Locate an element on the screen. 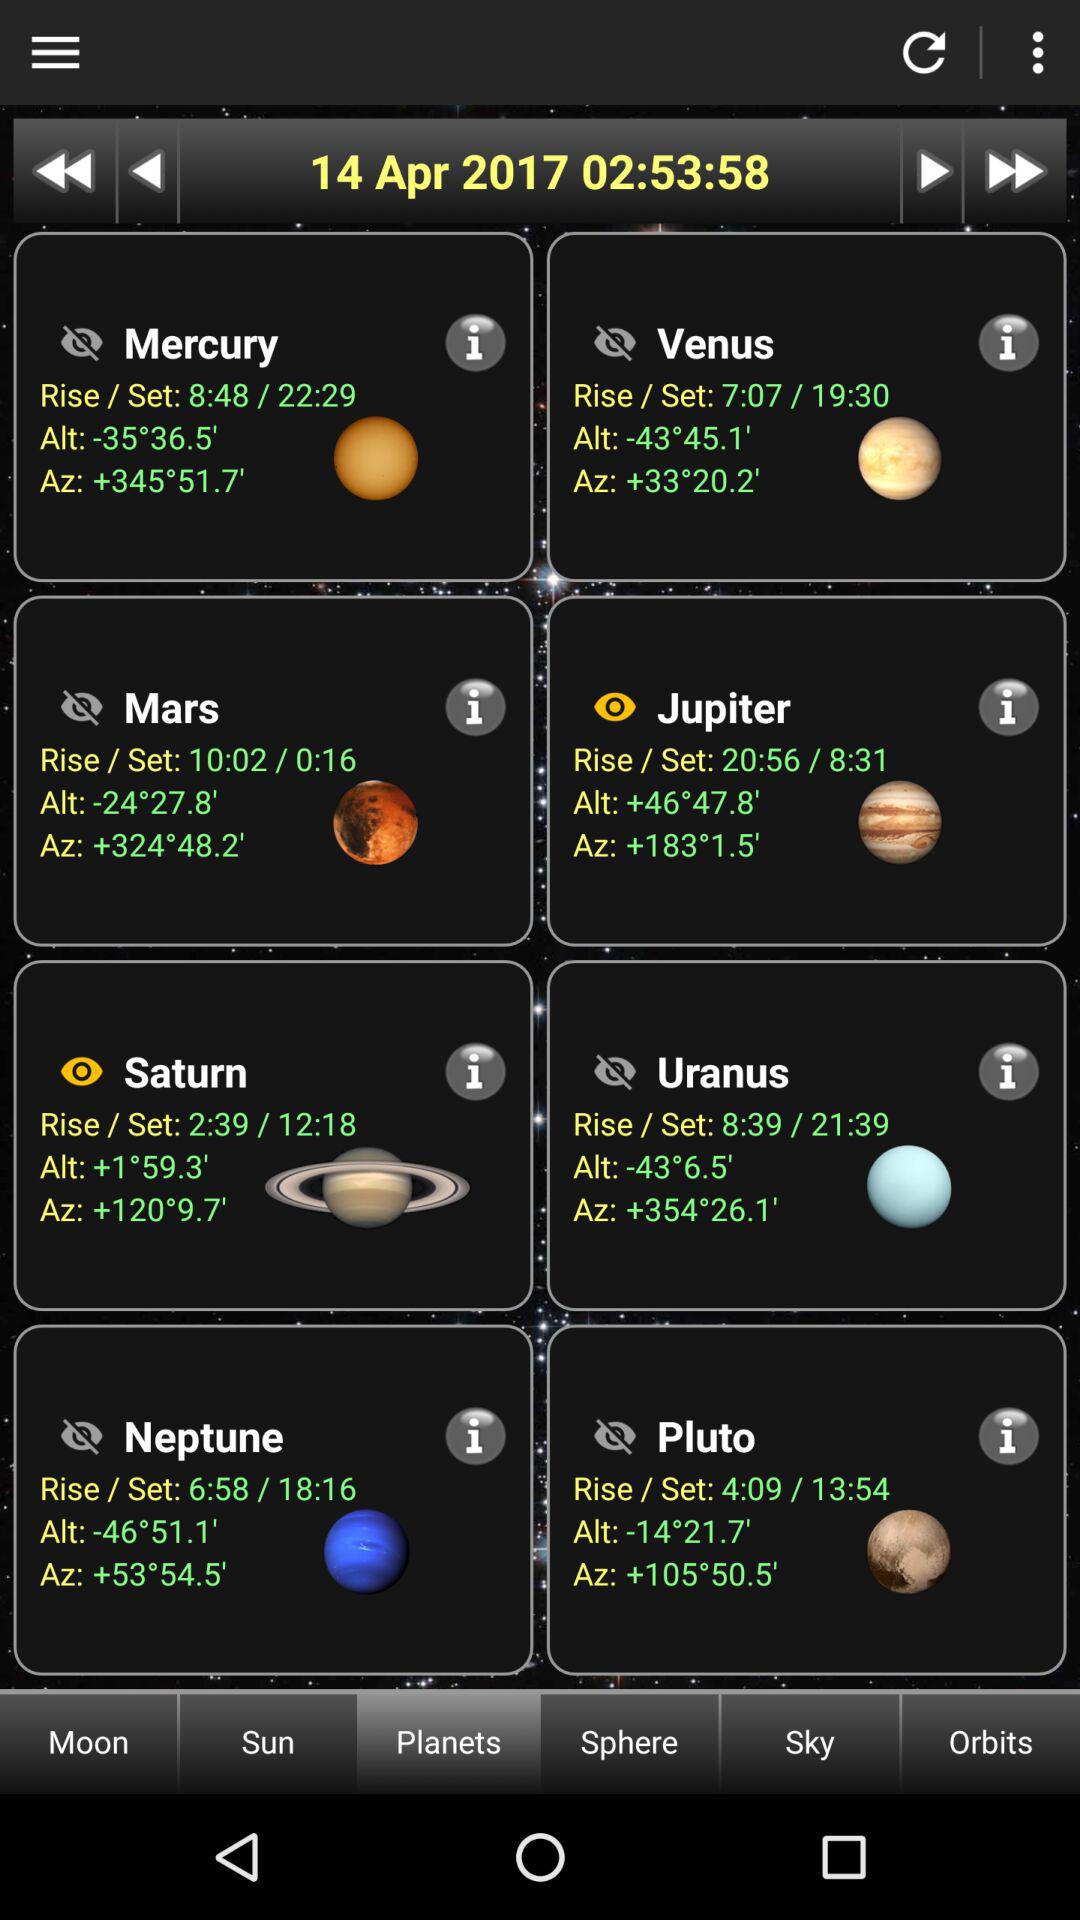  toggle view is located at coordinates (615, 1436).